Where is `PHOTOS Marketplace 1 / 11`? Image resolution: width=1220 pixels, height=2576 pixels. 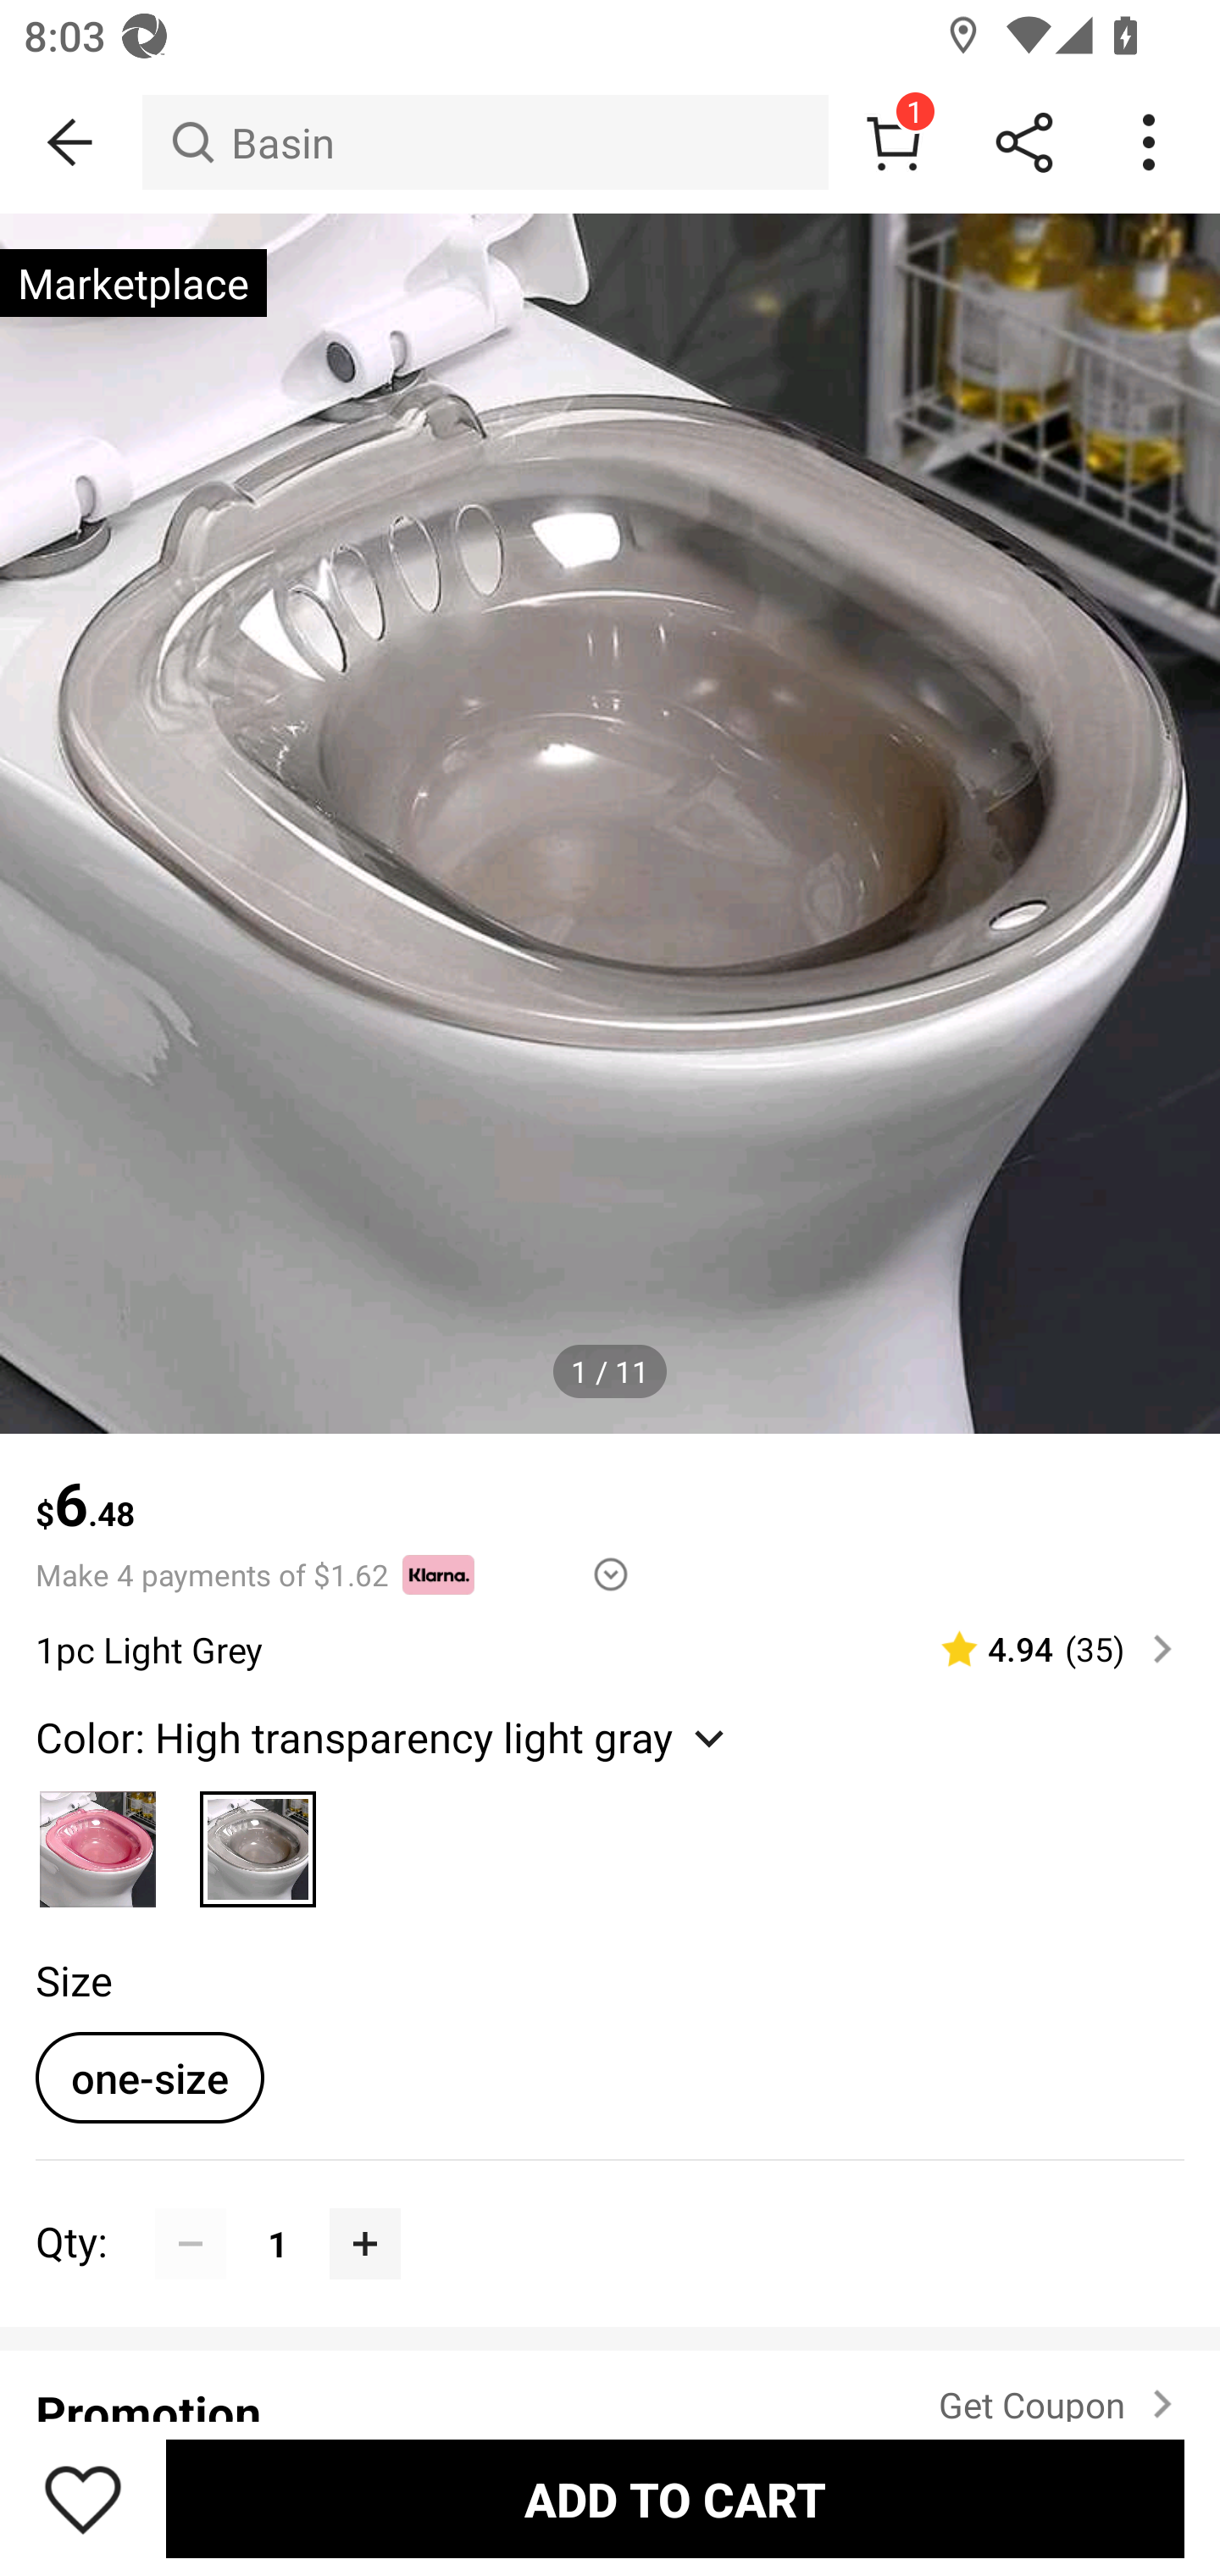
PHOTOS Marketplace 1 / 11 is located at coordinates (610, 824).